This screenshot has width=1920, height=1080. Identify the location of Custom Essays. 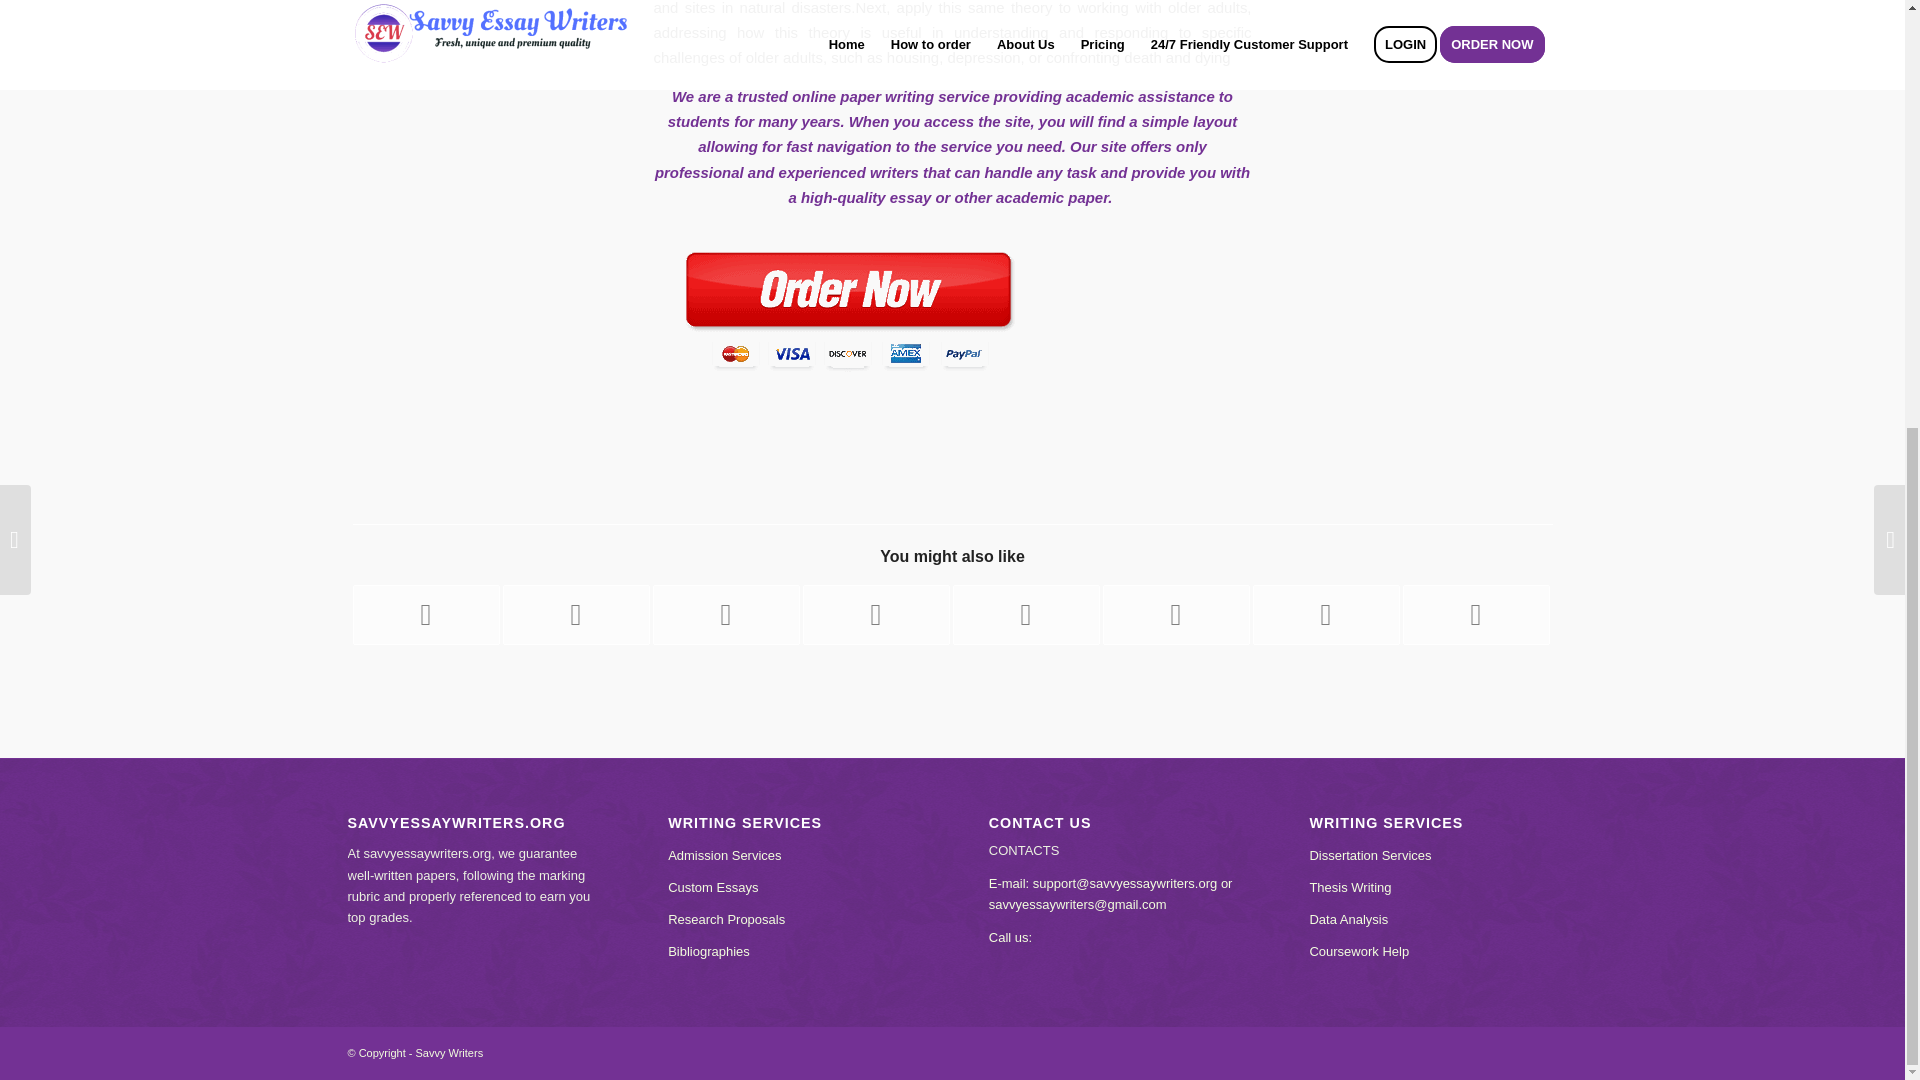
(713, 888).